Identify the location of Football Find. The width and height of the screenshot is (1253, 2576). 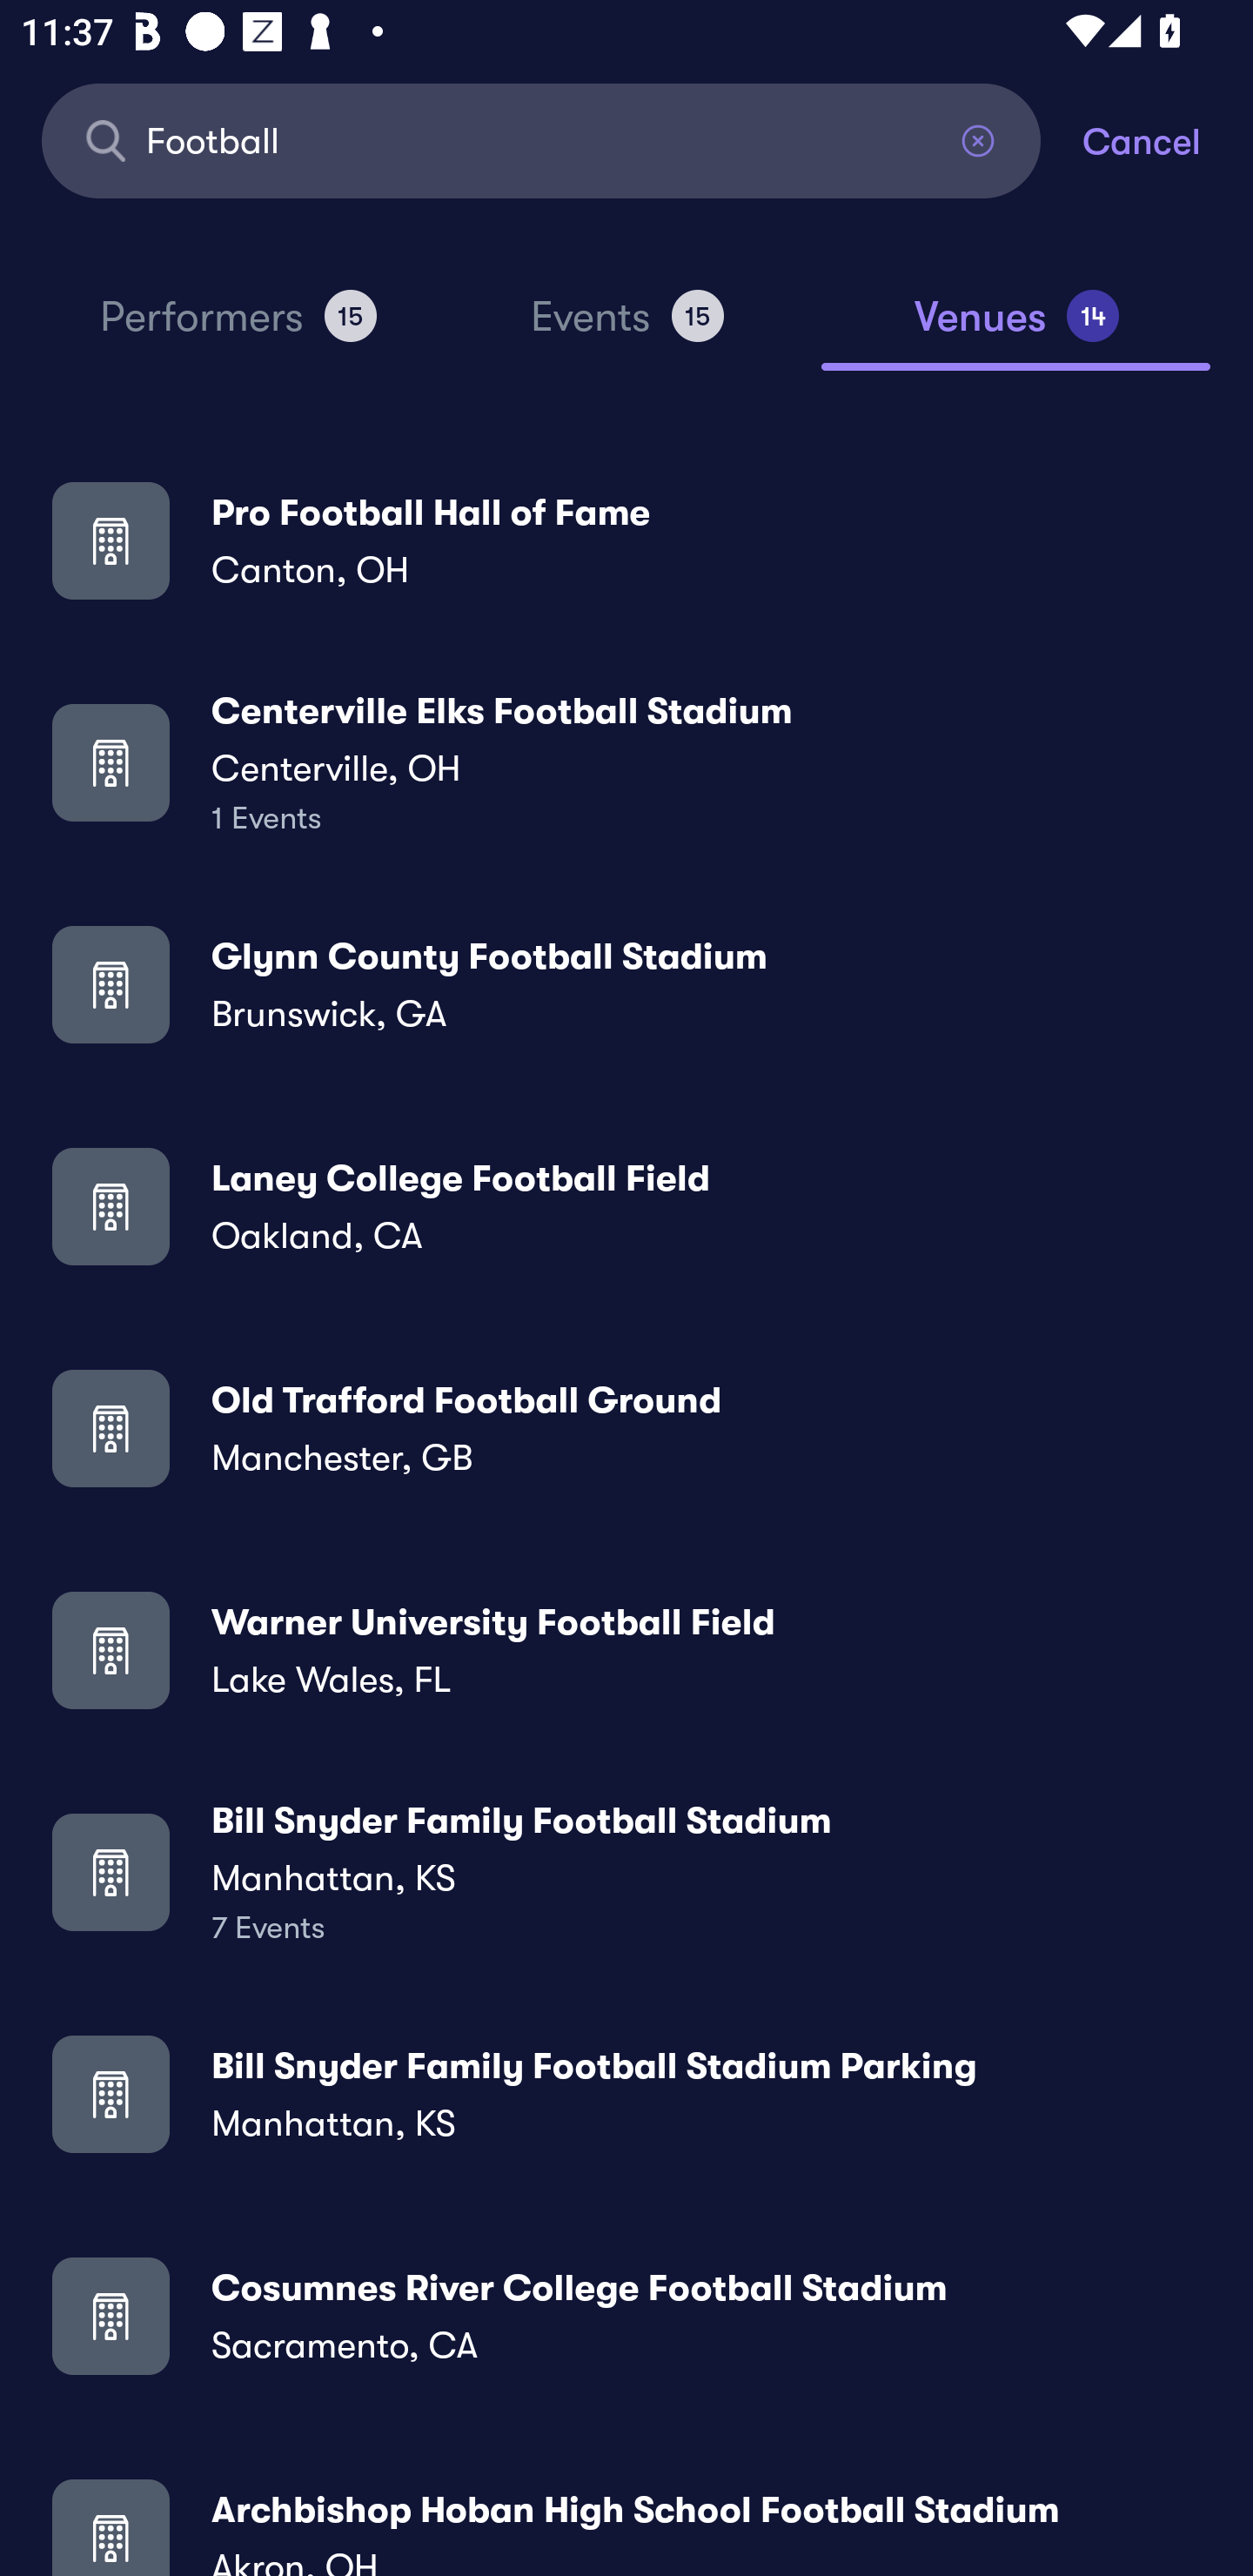
(541, 139).